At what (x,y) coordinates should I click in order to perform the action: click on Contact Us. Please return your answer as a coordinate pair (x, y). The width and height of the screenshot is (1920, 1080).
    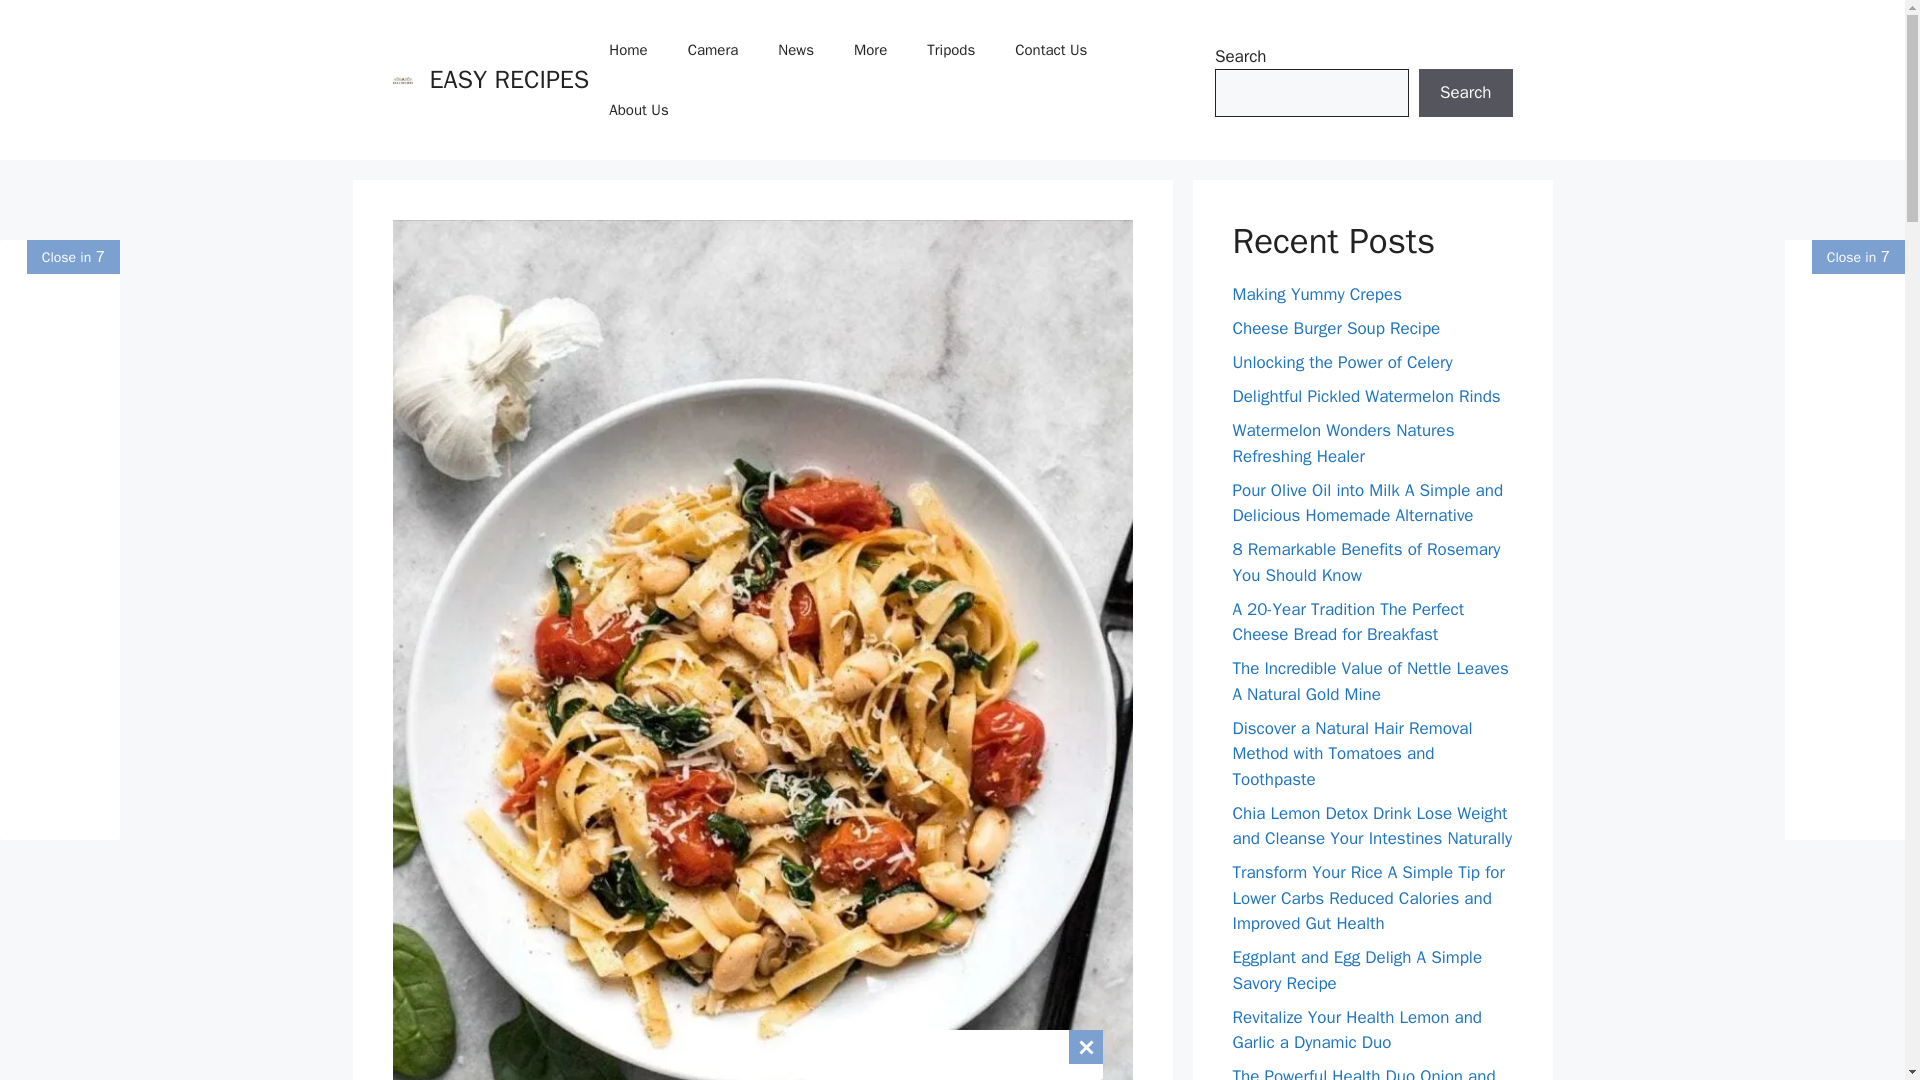
    Looking at the image, I should click on (1050, 50).